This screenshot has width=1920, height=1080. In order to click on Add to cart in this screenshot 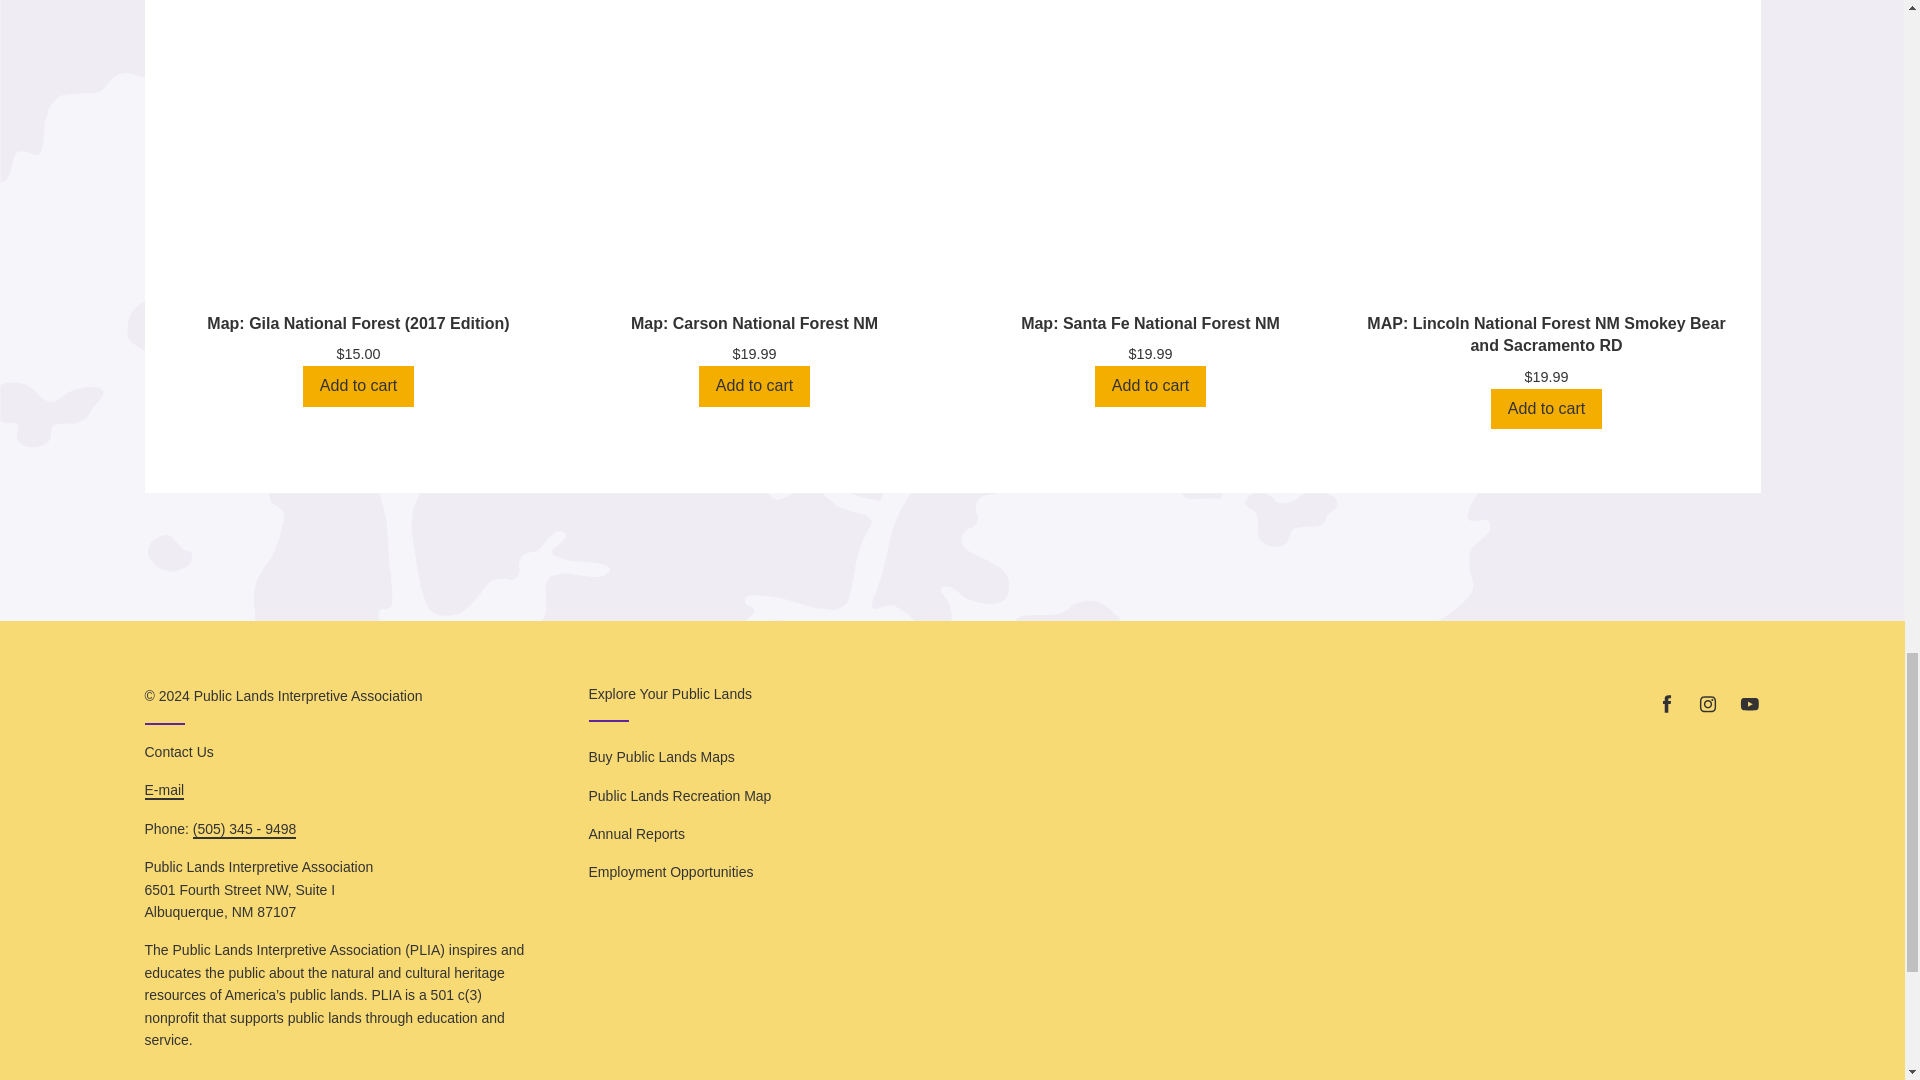, I will do `click(358, 386)`.